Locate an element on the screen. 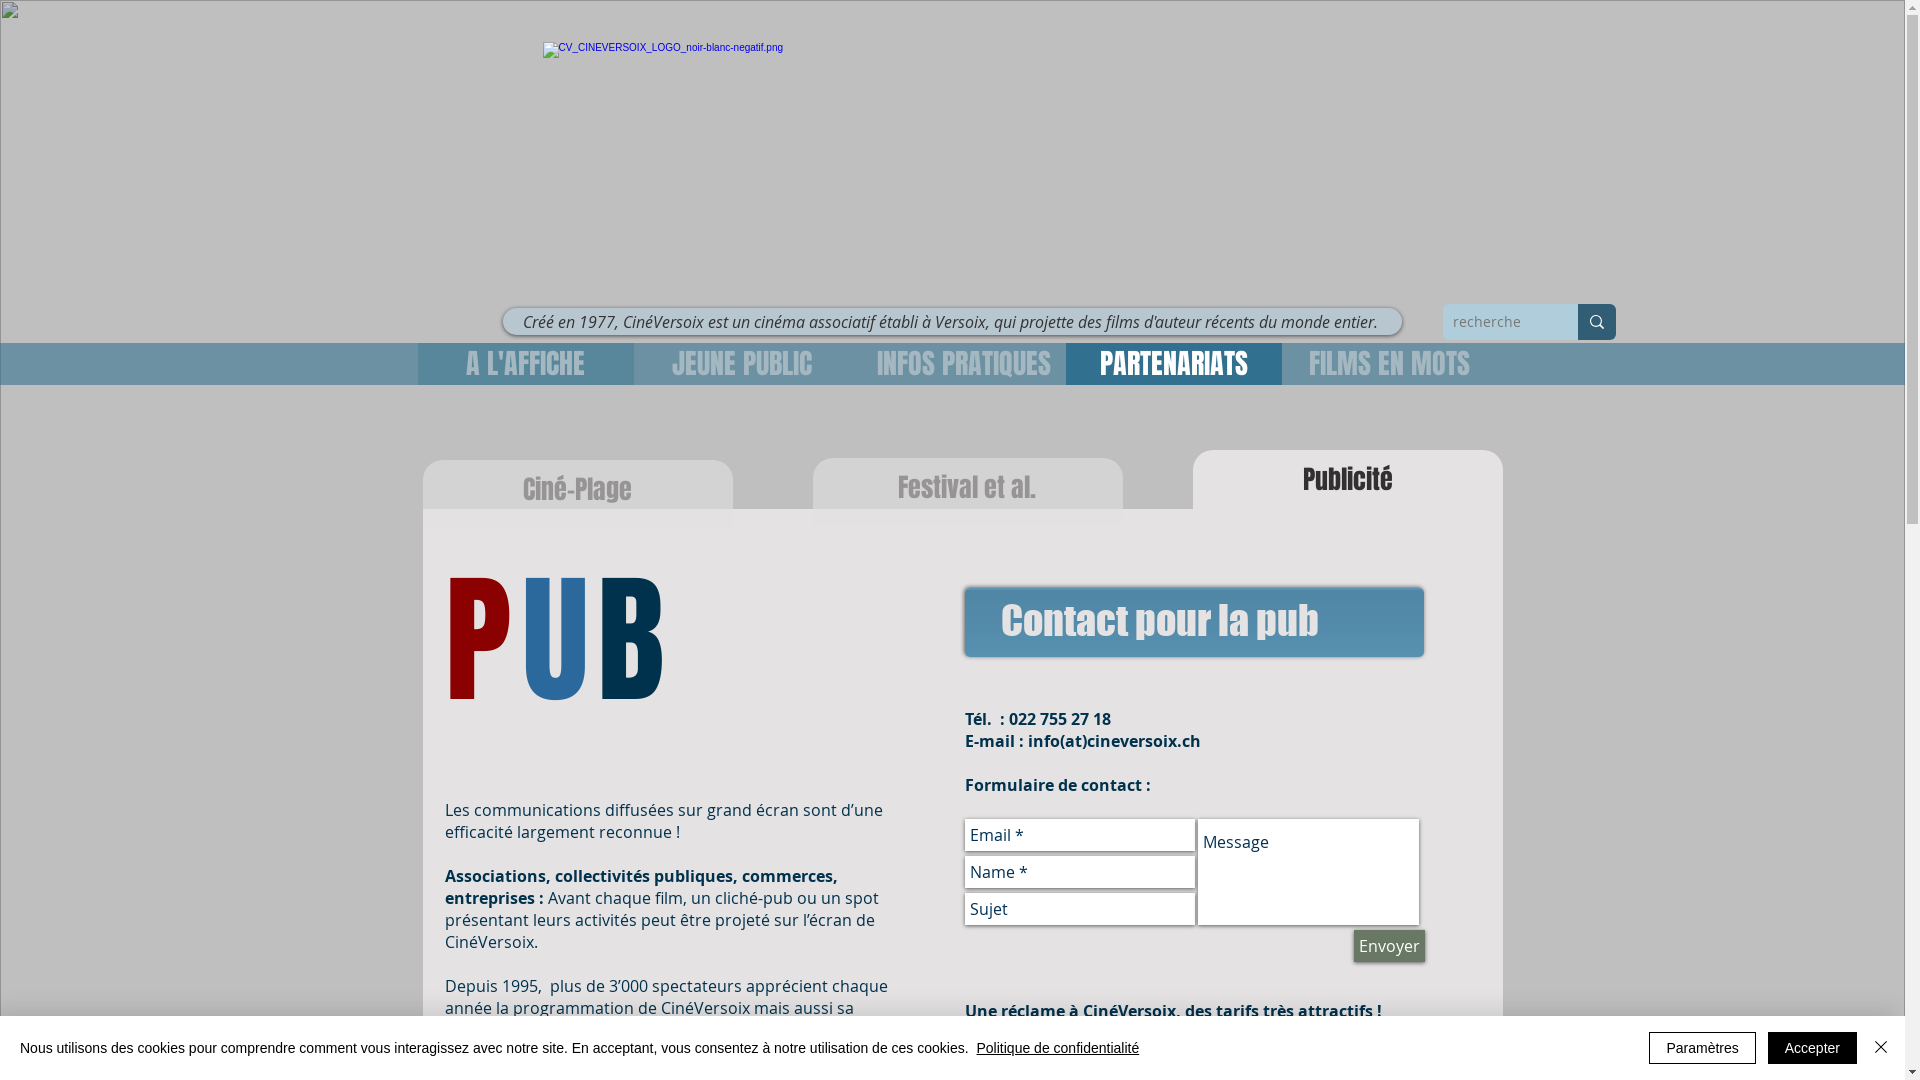 The image size is (1920, 1080). JEUNE PUBLIC is located at coordinates (742, 364).